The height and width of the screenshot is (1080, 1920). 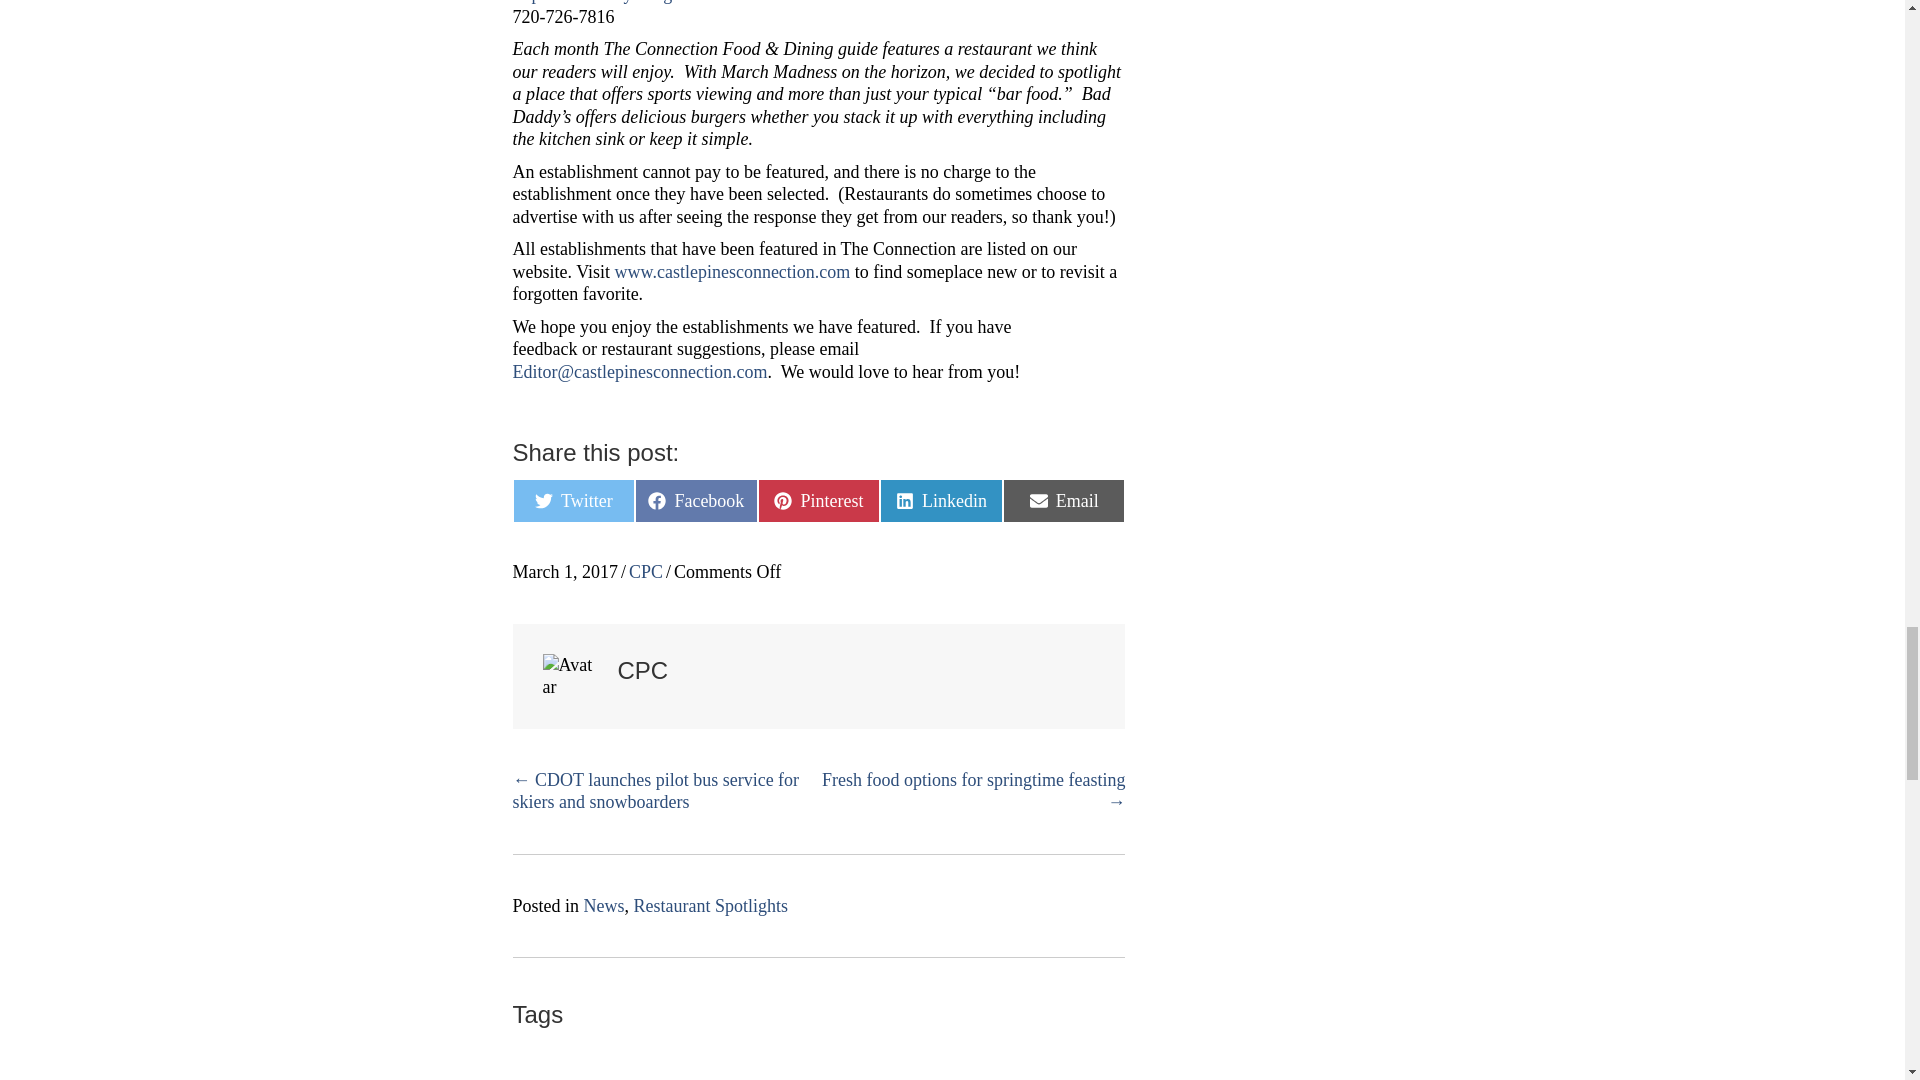 What do you see at coordinates (646, 572) in the screenshot?
I see `CPC` at bounding box center [646, 572].